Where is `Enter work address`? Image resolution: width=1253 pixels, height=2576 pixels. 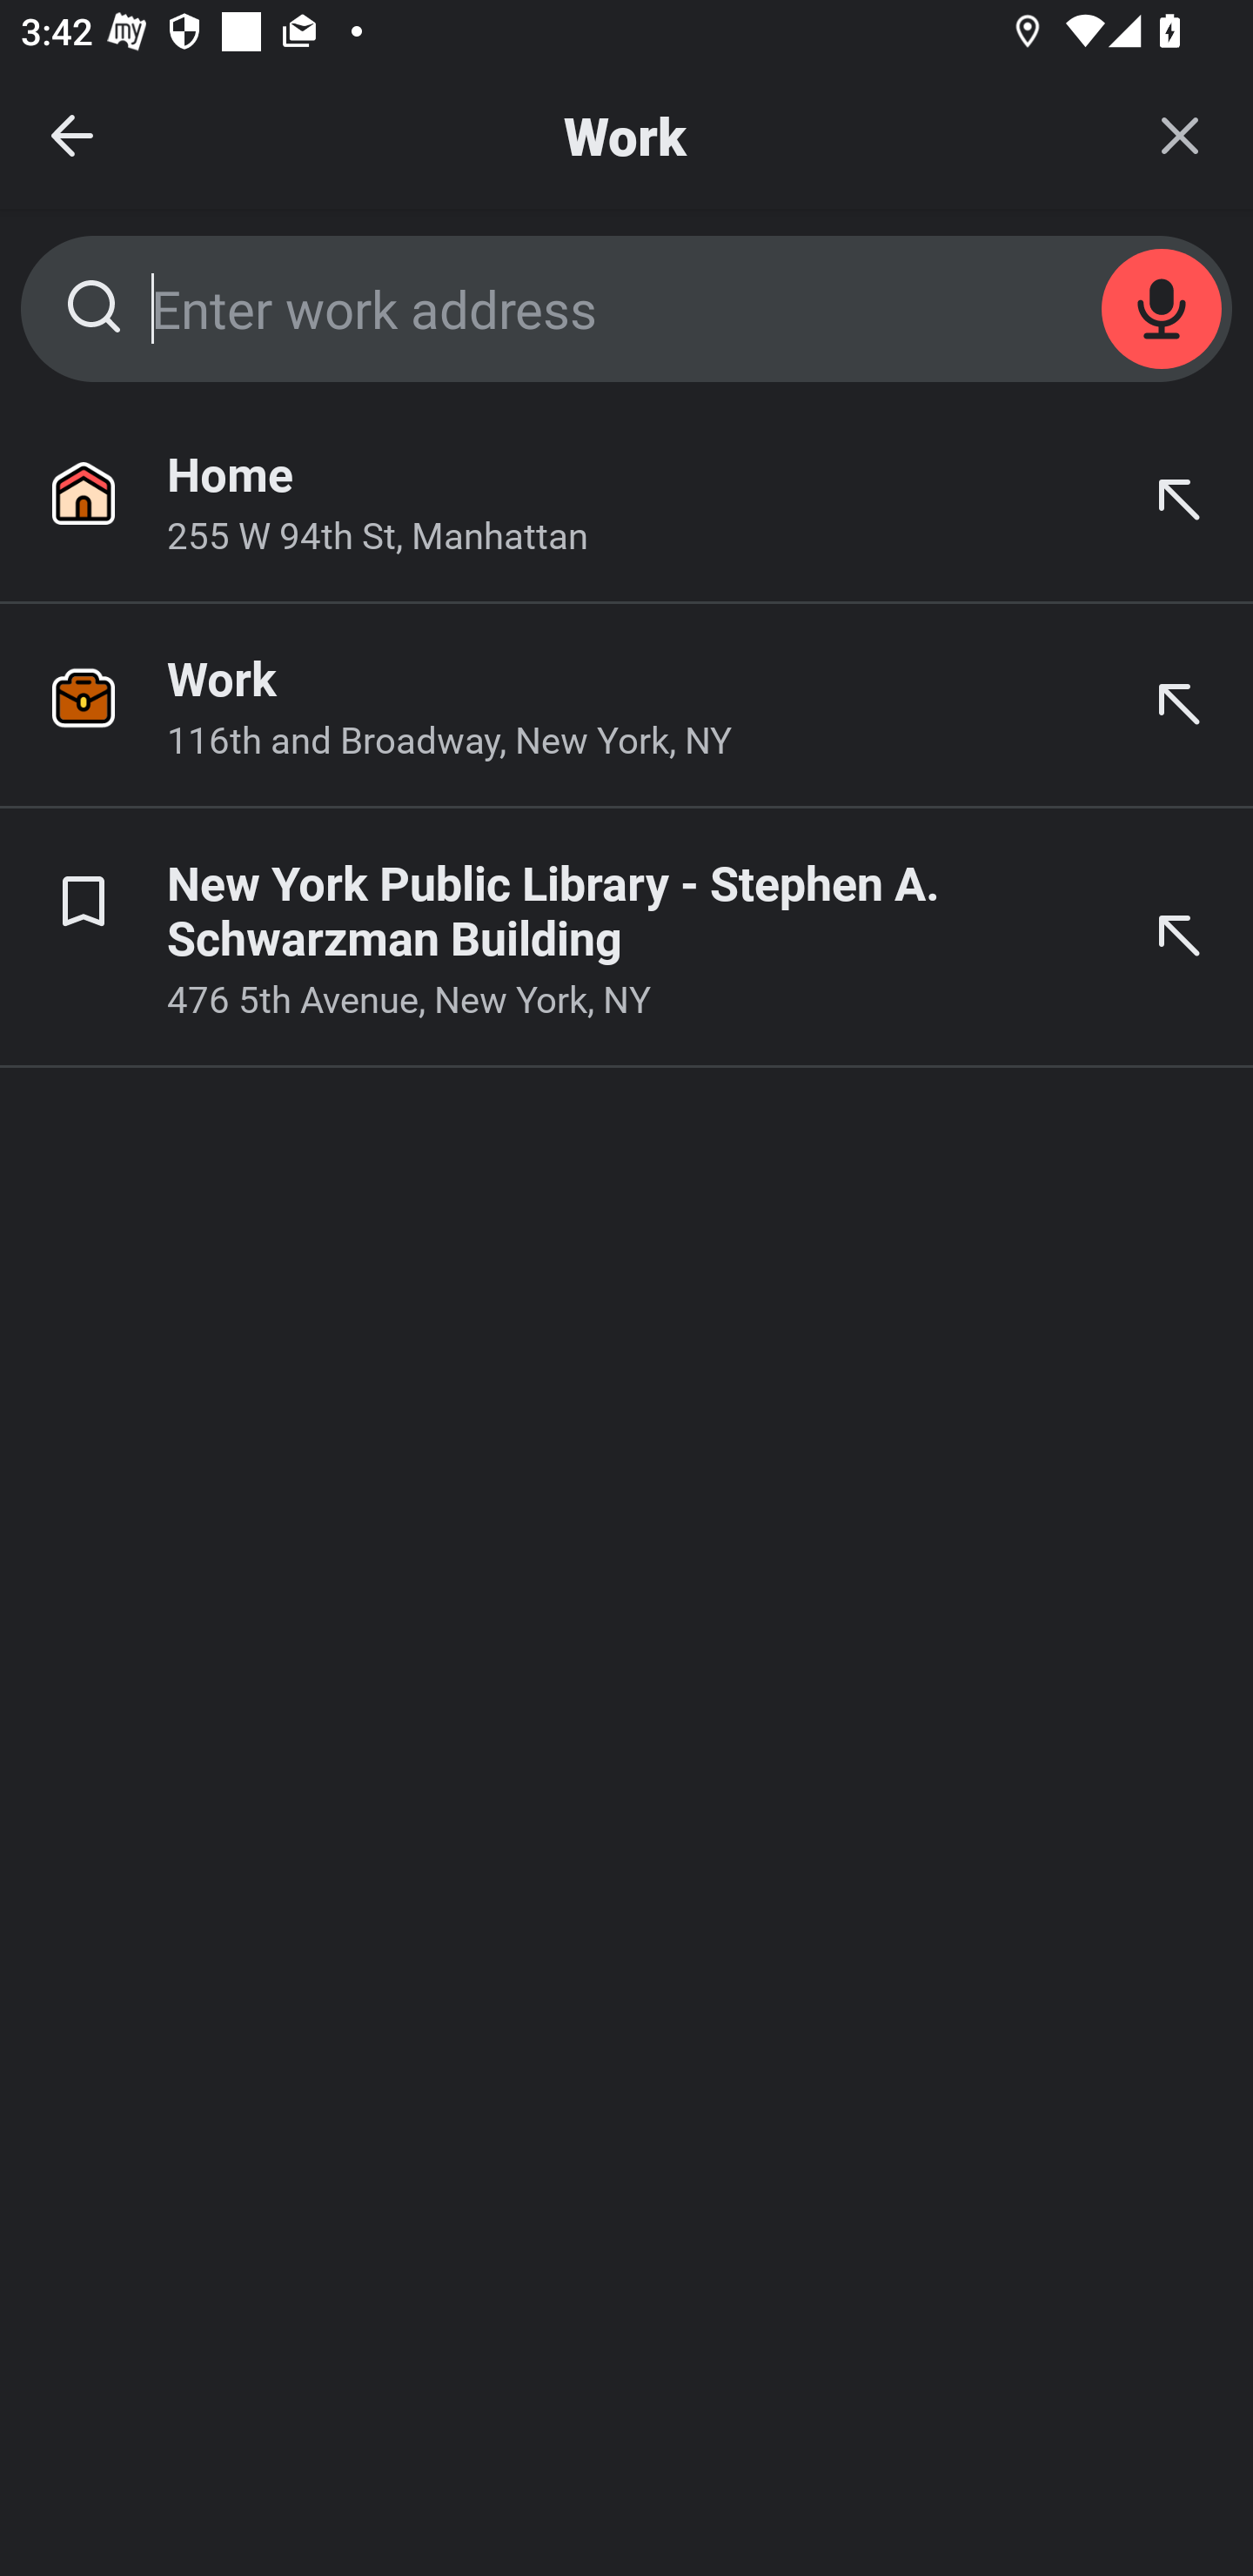 Enter work address is located at coordinates (626, 309).